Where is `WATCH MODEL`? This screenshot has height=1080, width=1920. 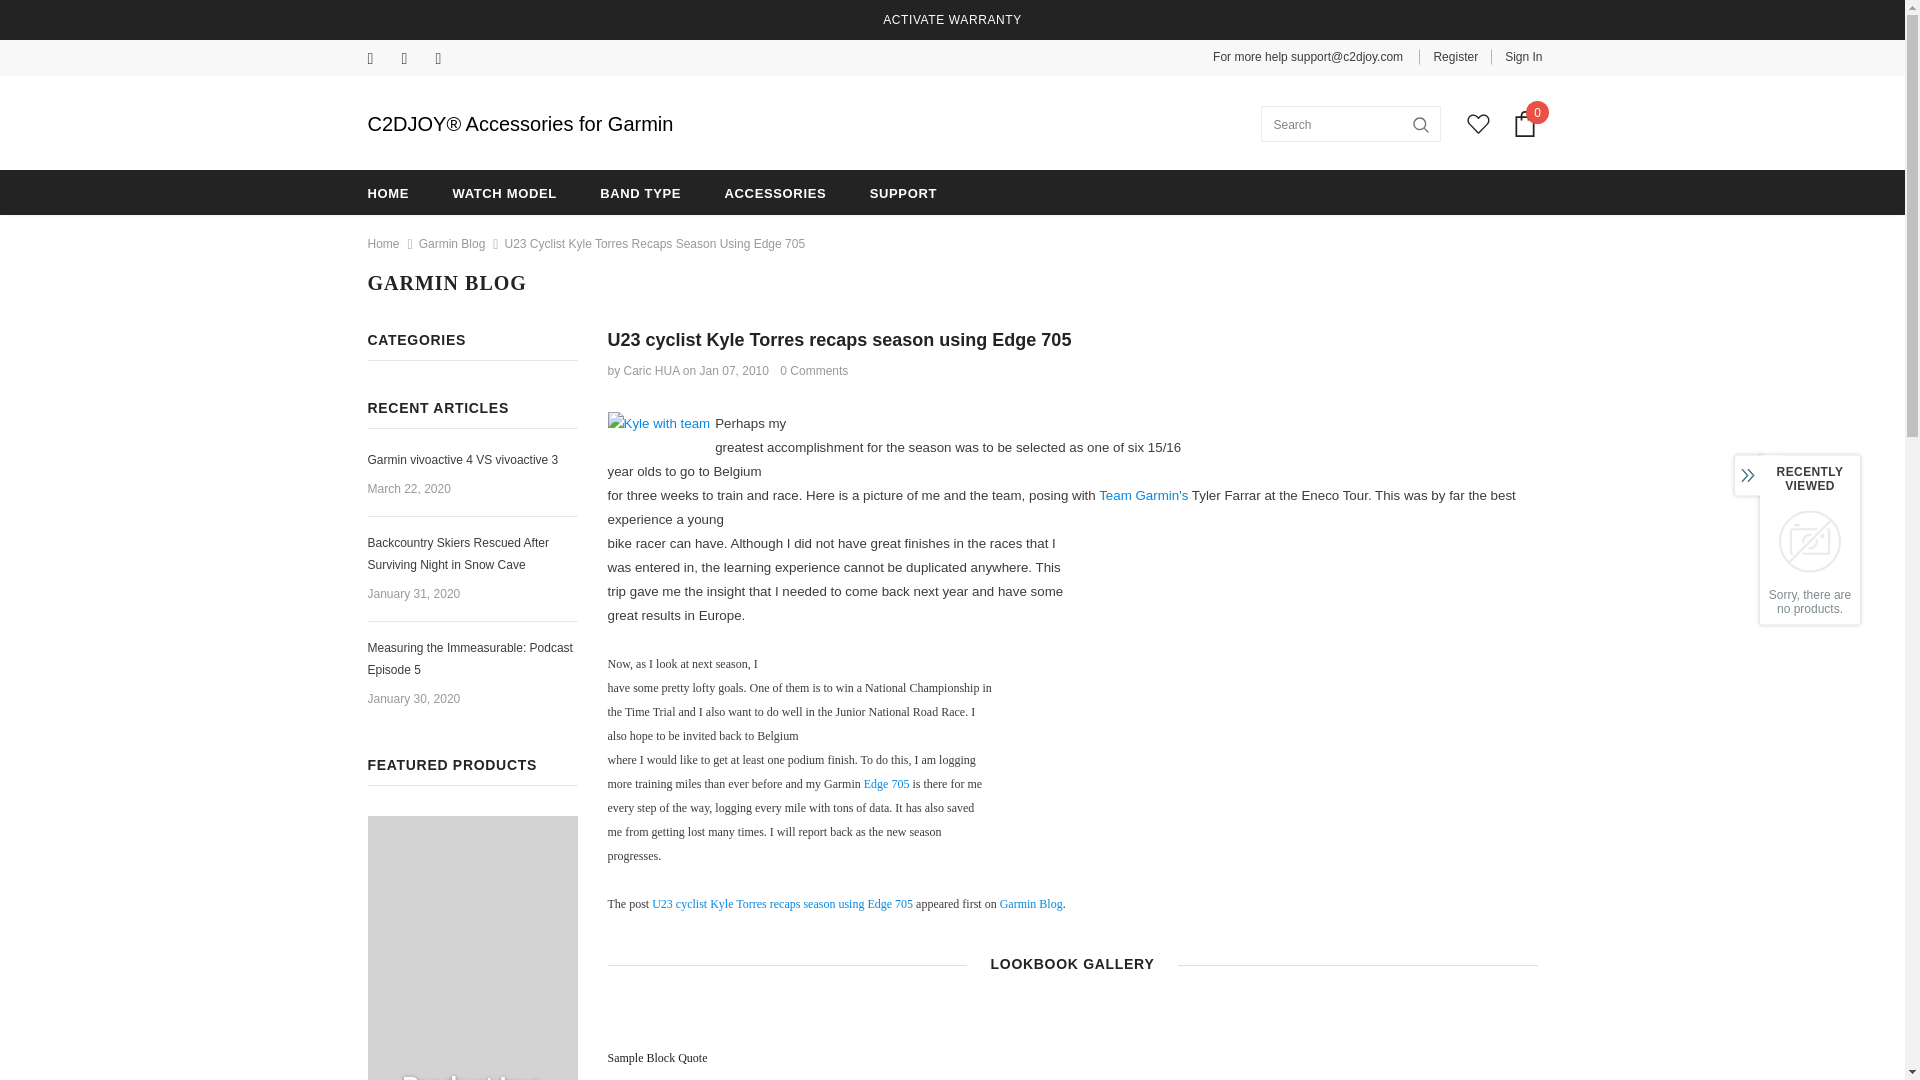 WATCH MODEL is located at coordinates (504, 192).